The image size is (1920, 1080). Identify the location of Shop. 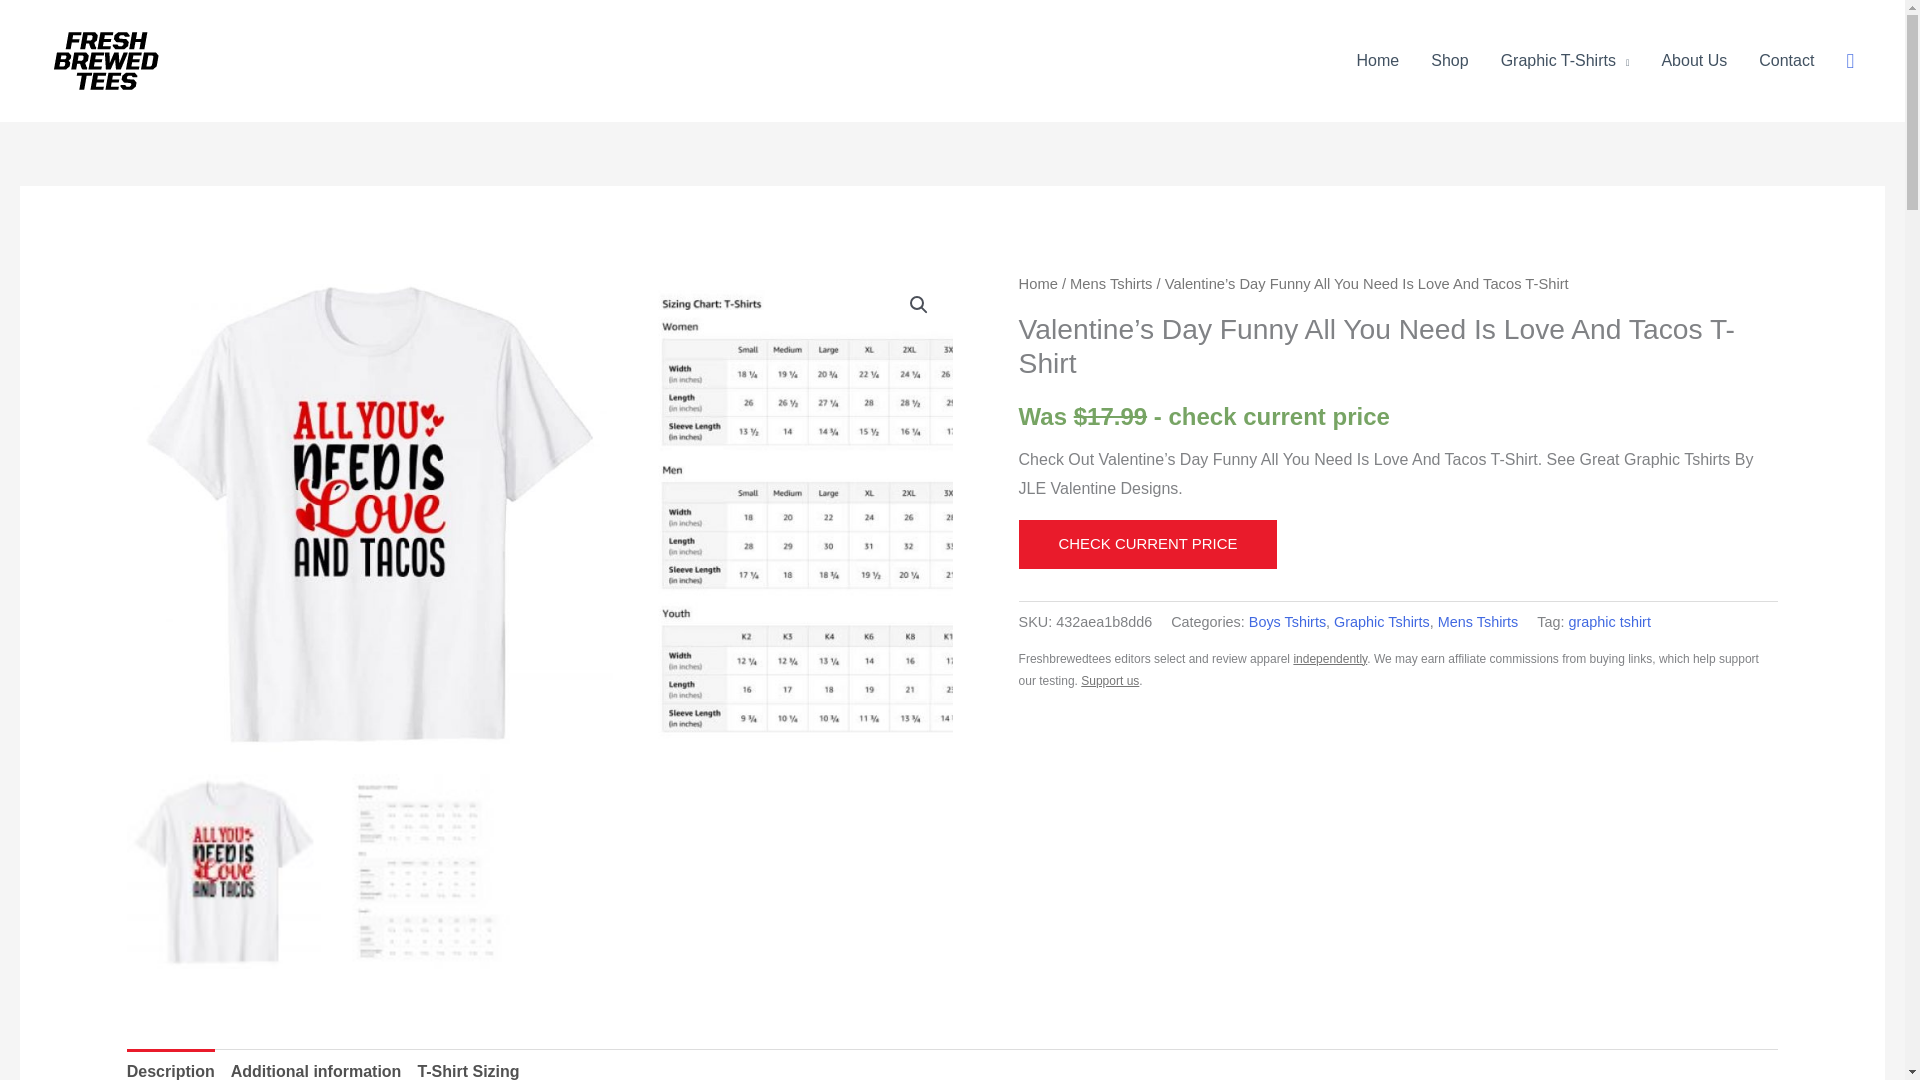
(1450, 60).